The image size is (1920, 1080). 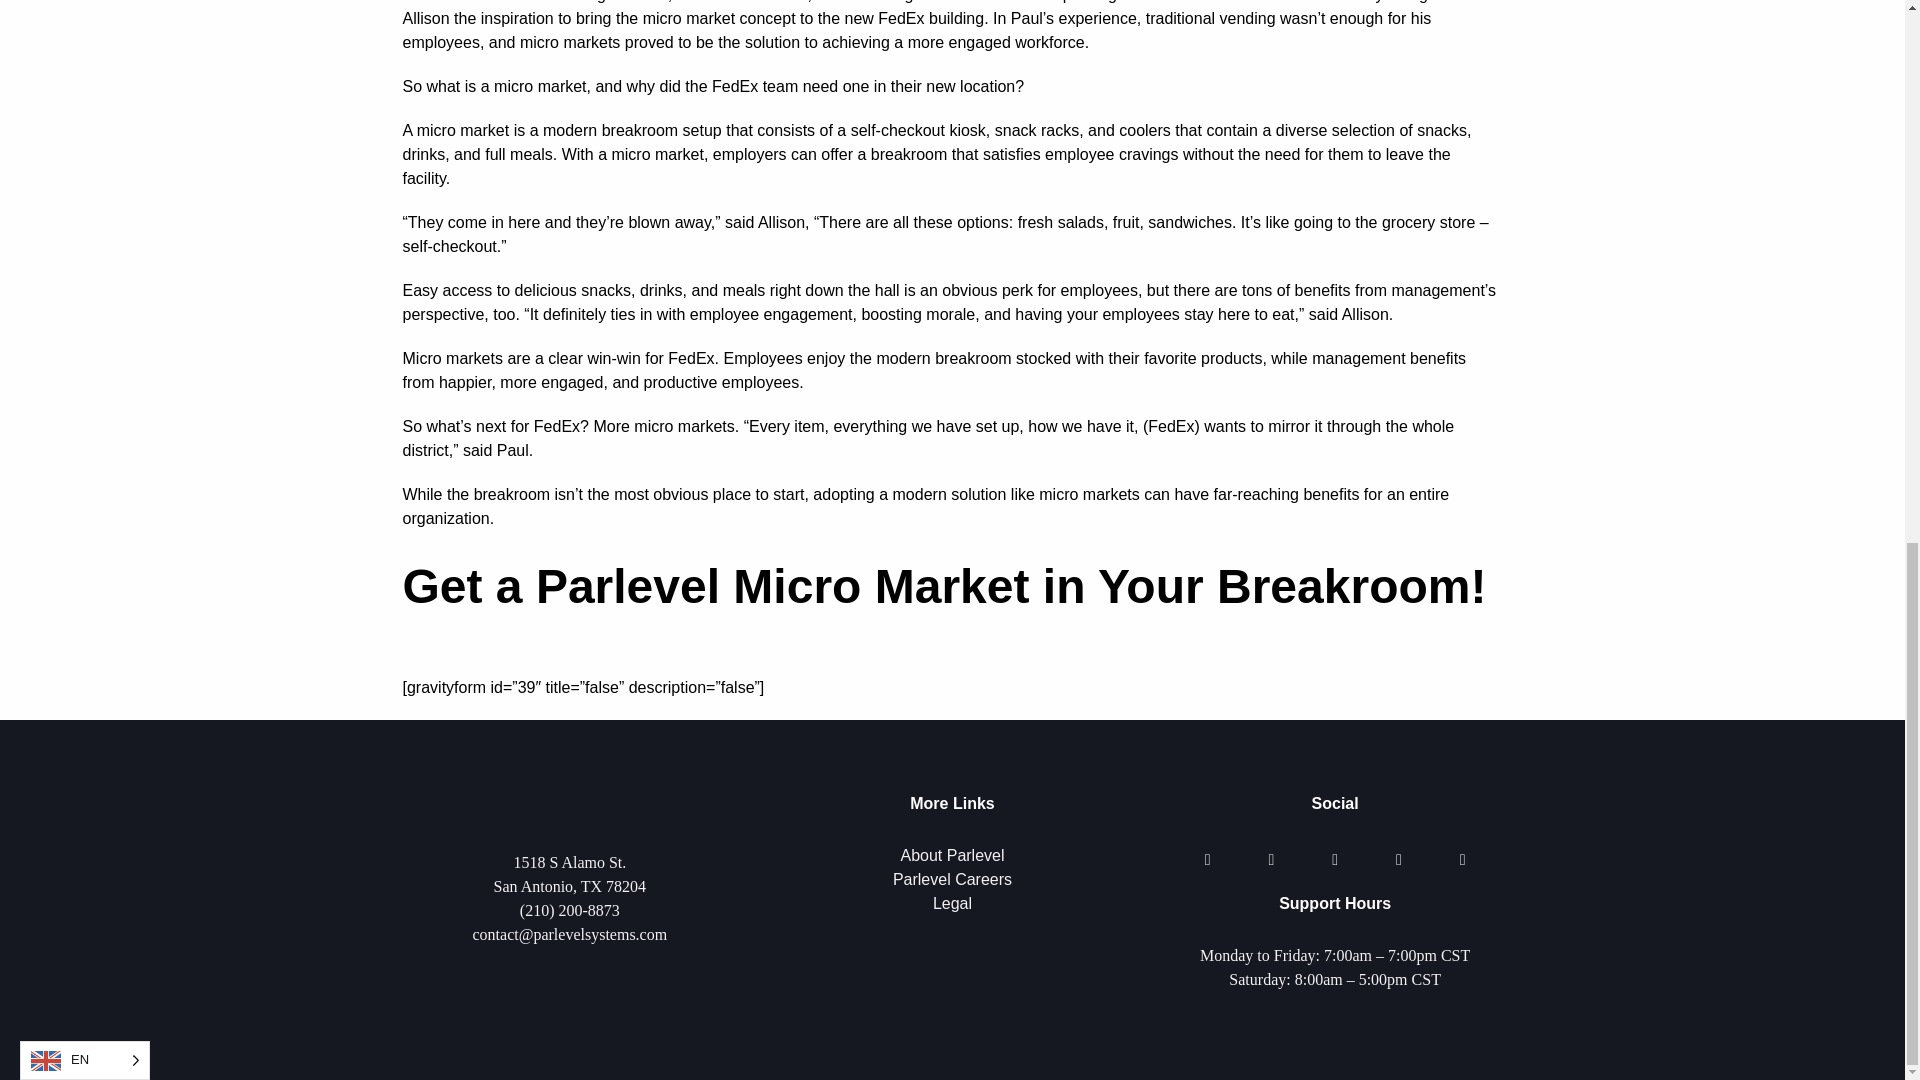 What do you see at coordinates (952, 855) in the screenshot?
I see `About Parlevel` at bounding box center [952, 855].